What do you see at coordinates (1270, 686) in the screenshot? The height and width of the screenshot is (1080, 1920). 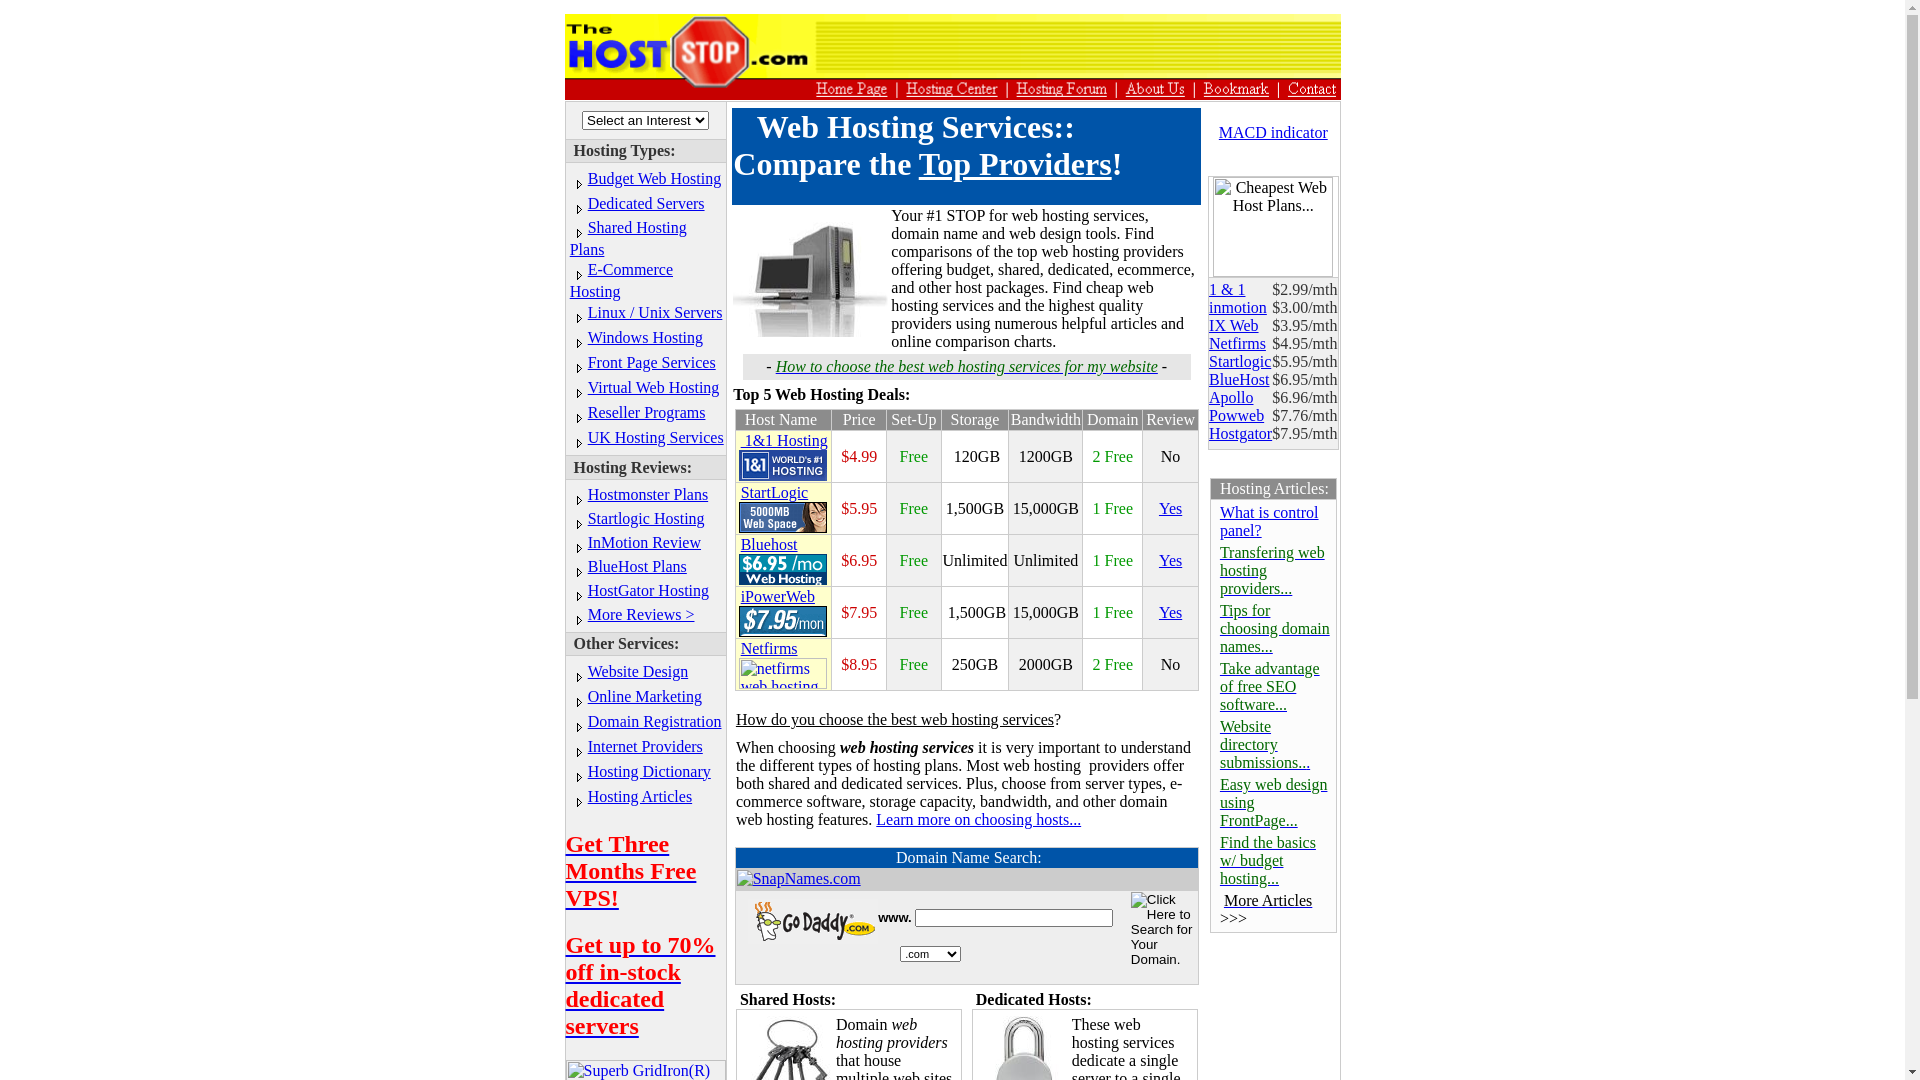 I see `Take advantage of free SEO software...` at bounding box center [1270, 686].